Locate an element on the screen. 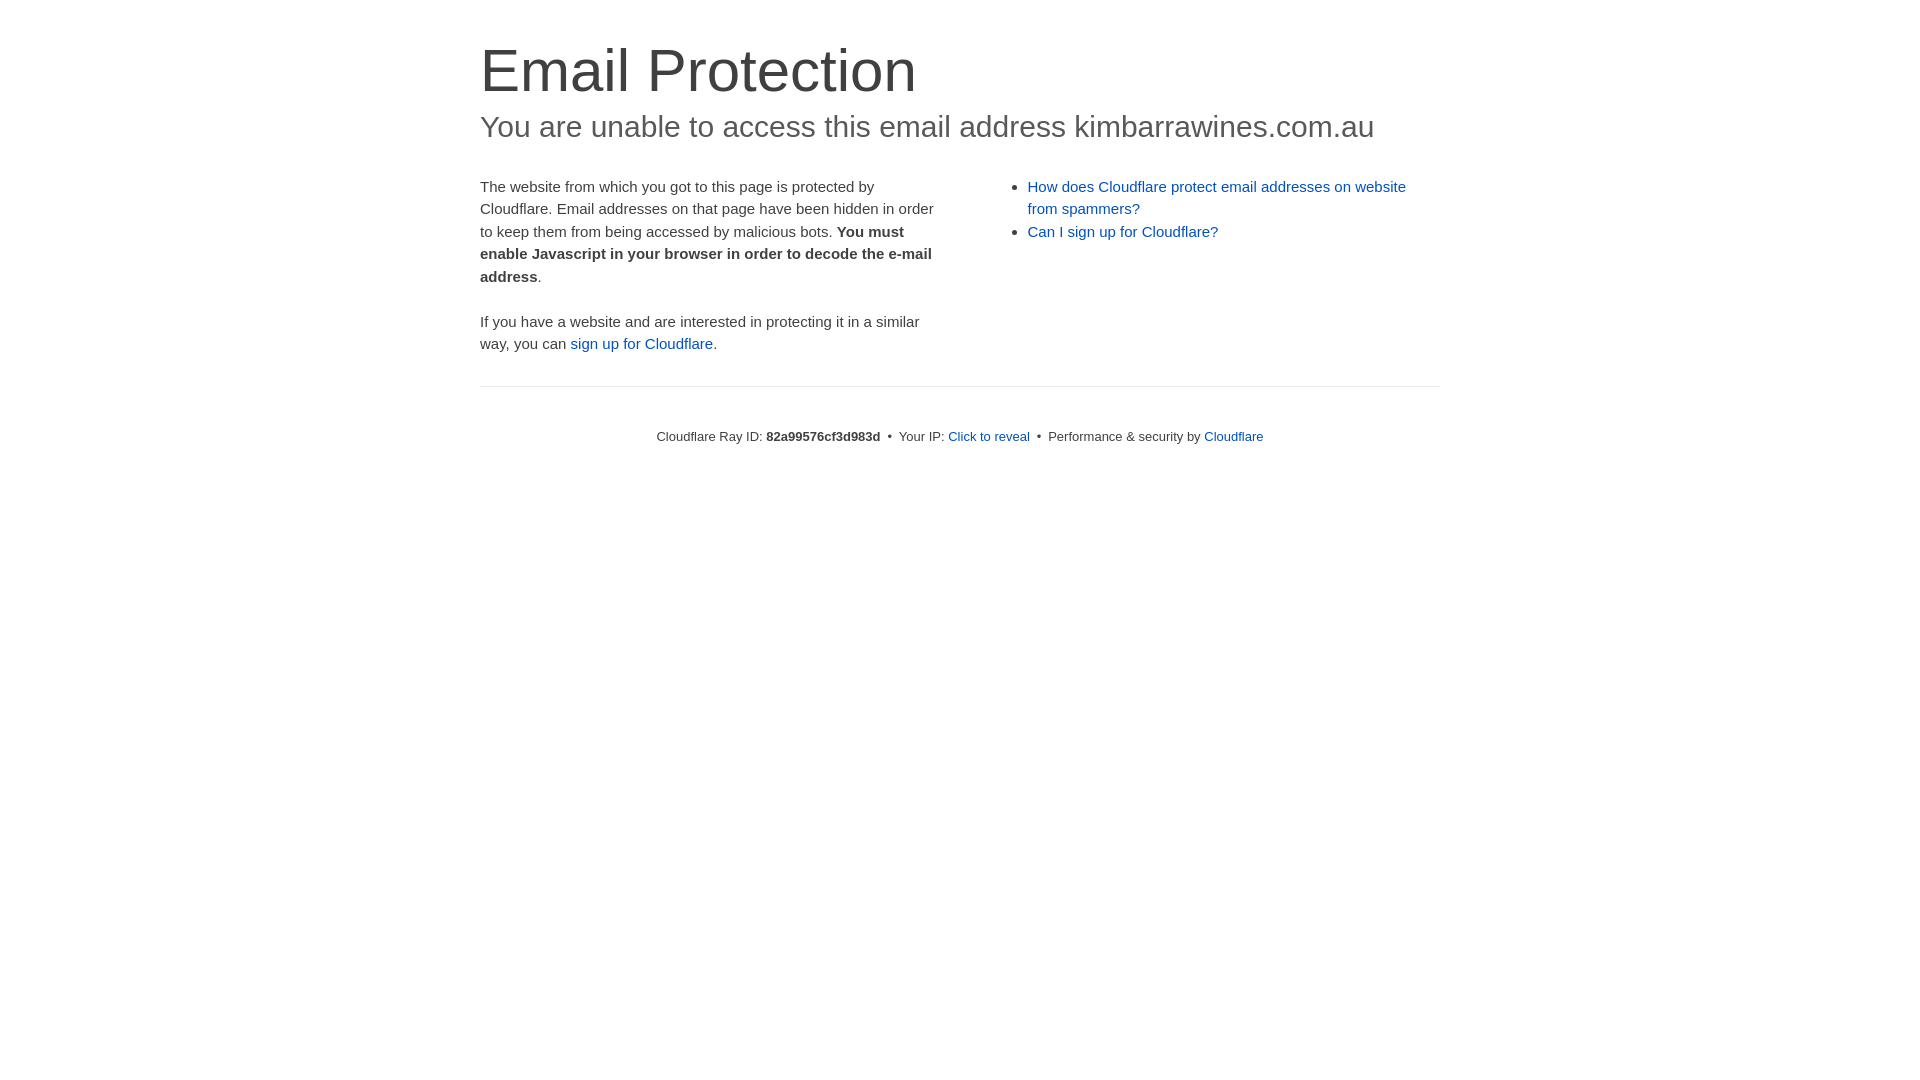  Cloudflare is located at coordinates (1234, 436).